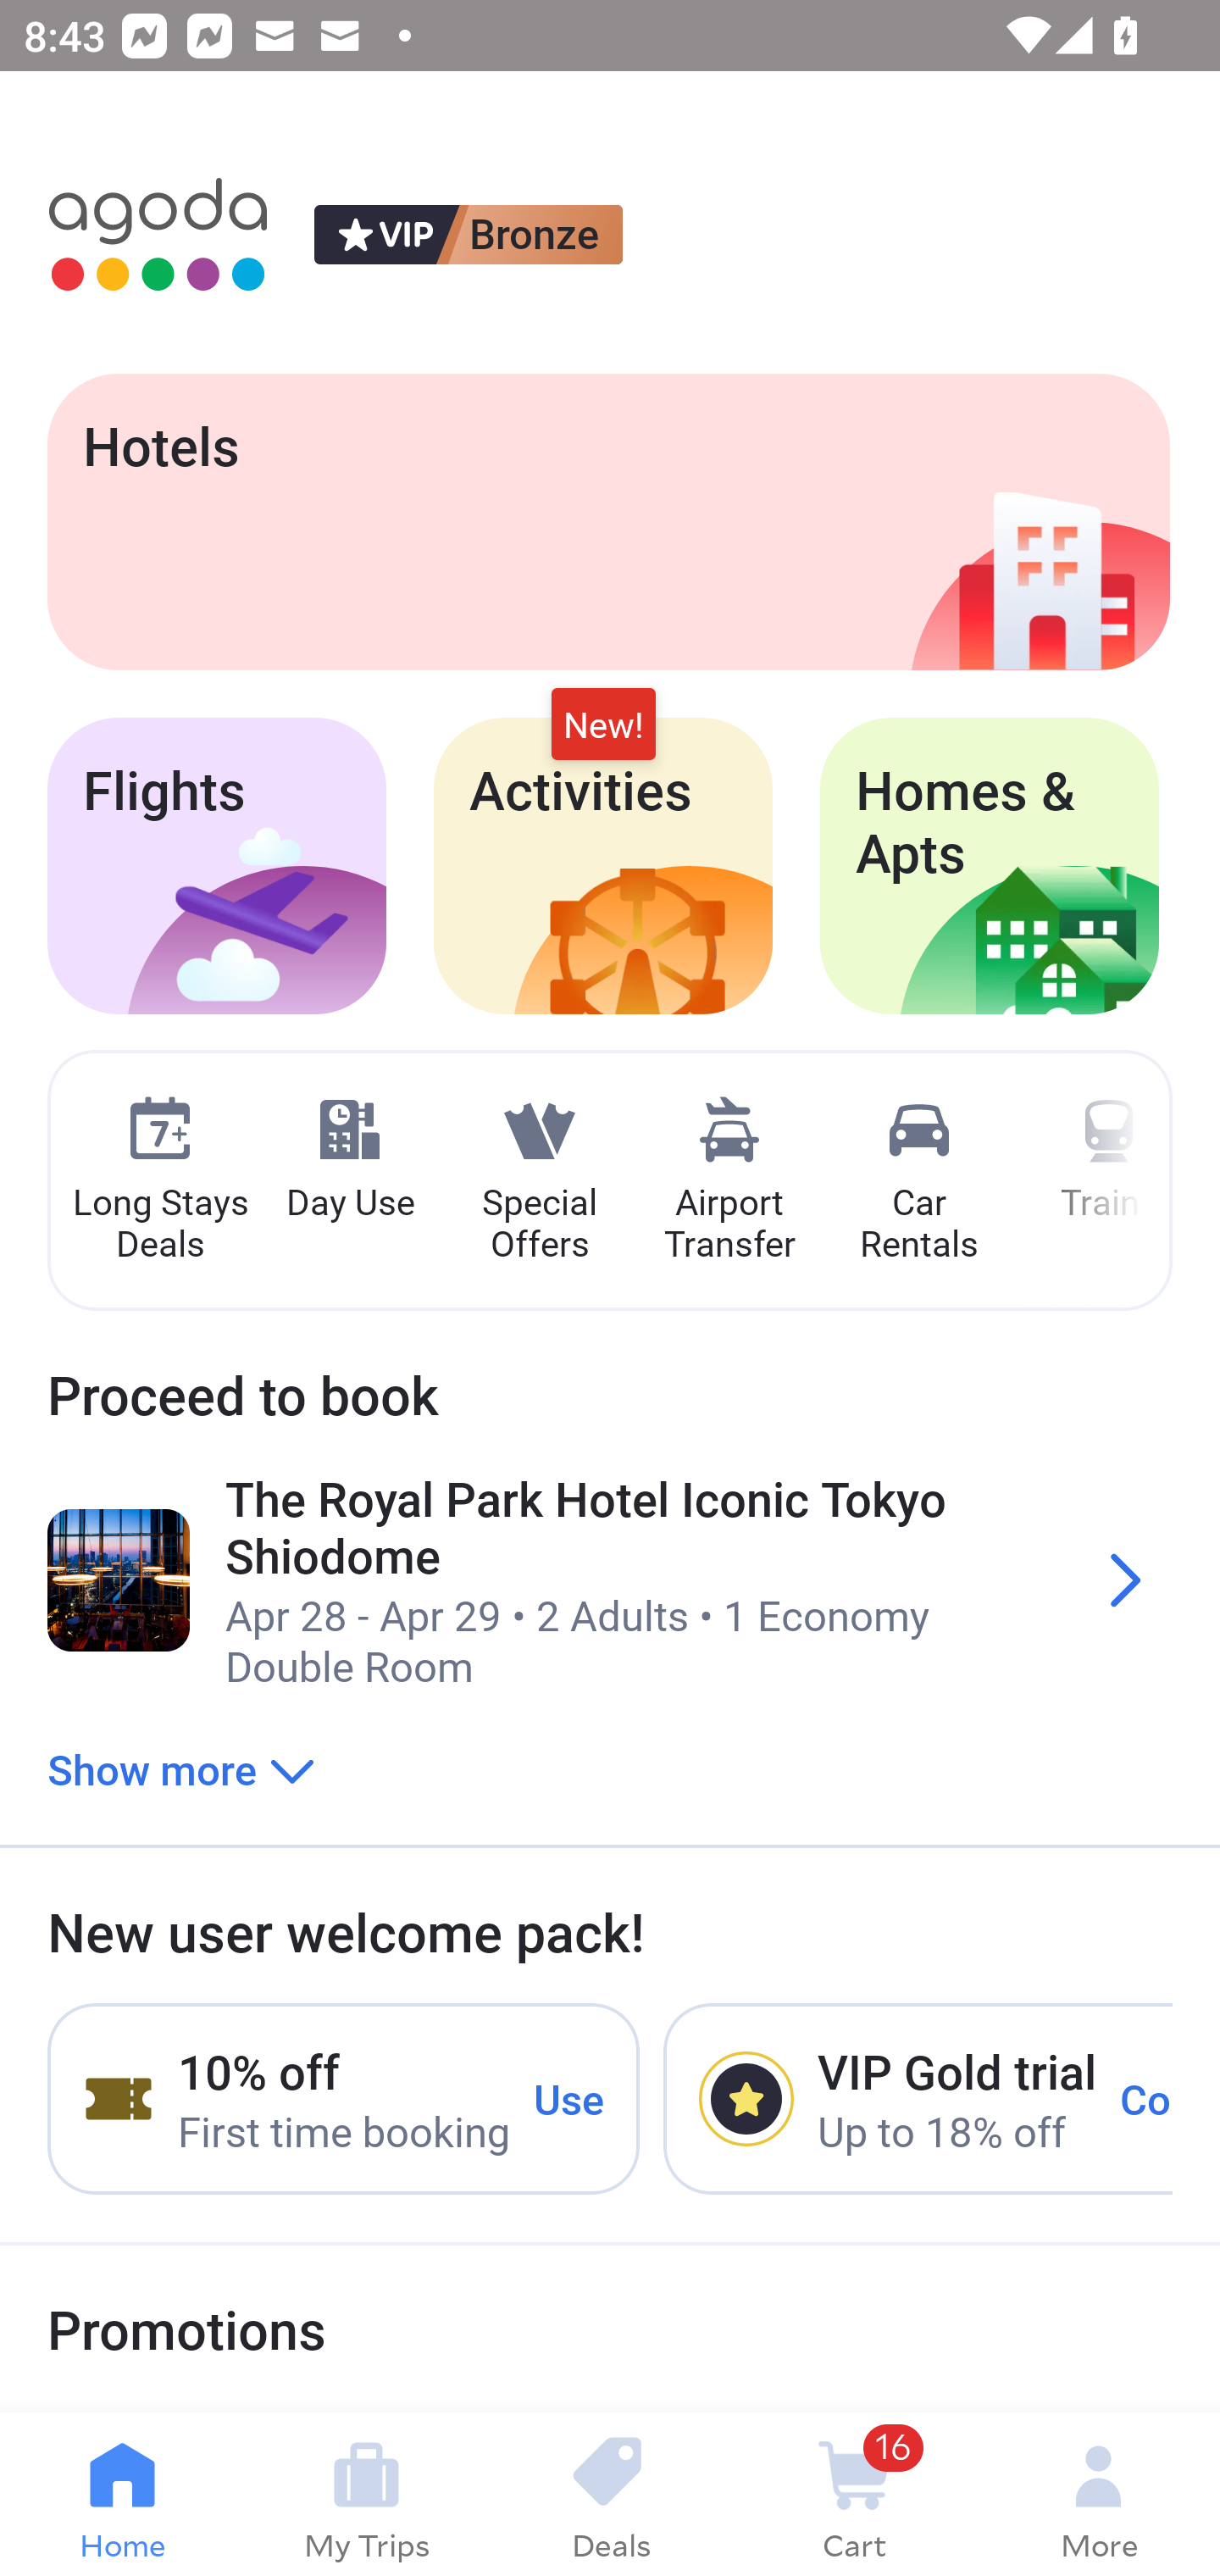 The height and width of the screenshot is (2576, 1220). What do you see at coordinates (990, 866) in the screenshot?
I see `Homes & Apts` at bounding box center [990, 866].